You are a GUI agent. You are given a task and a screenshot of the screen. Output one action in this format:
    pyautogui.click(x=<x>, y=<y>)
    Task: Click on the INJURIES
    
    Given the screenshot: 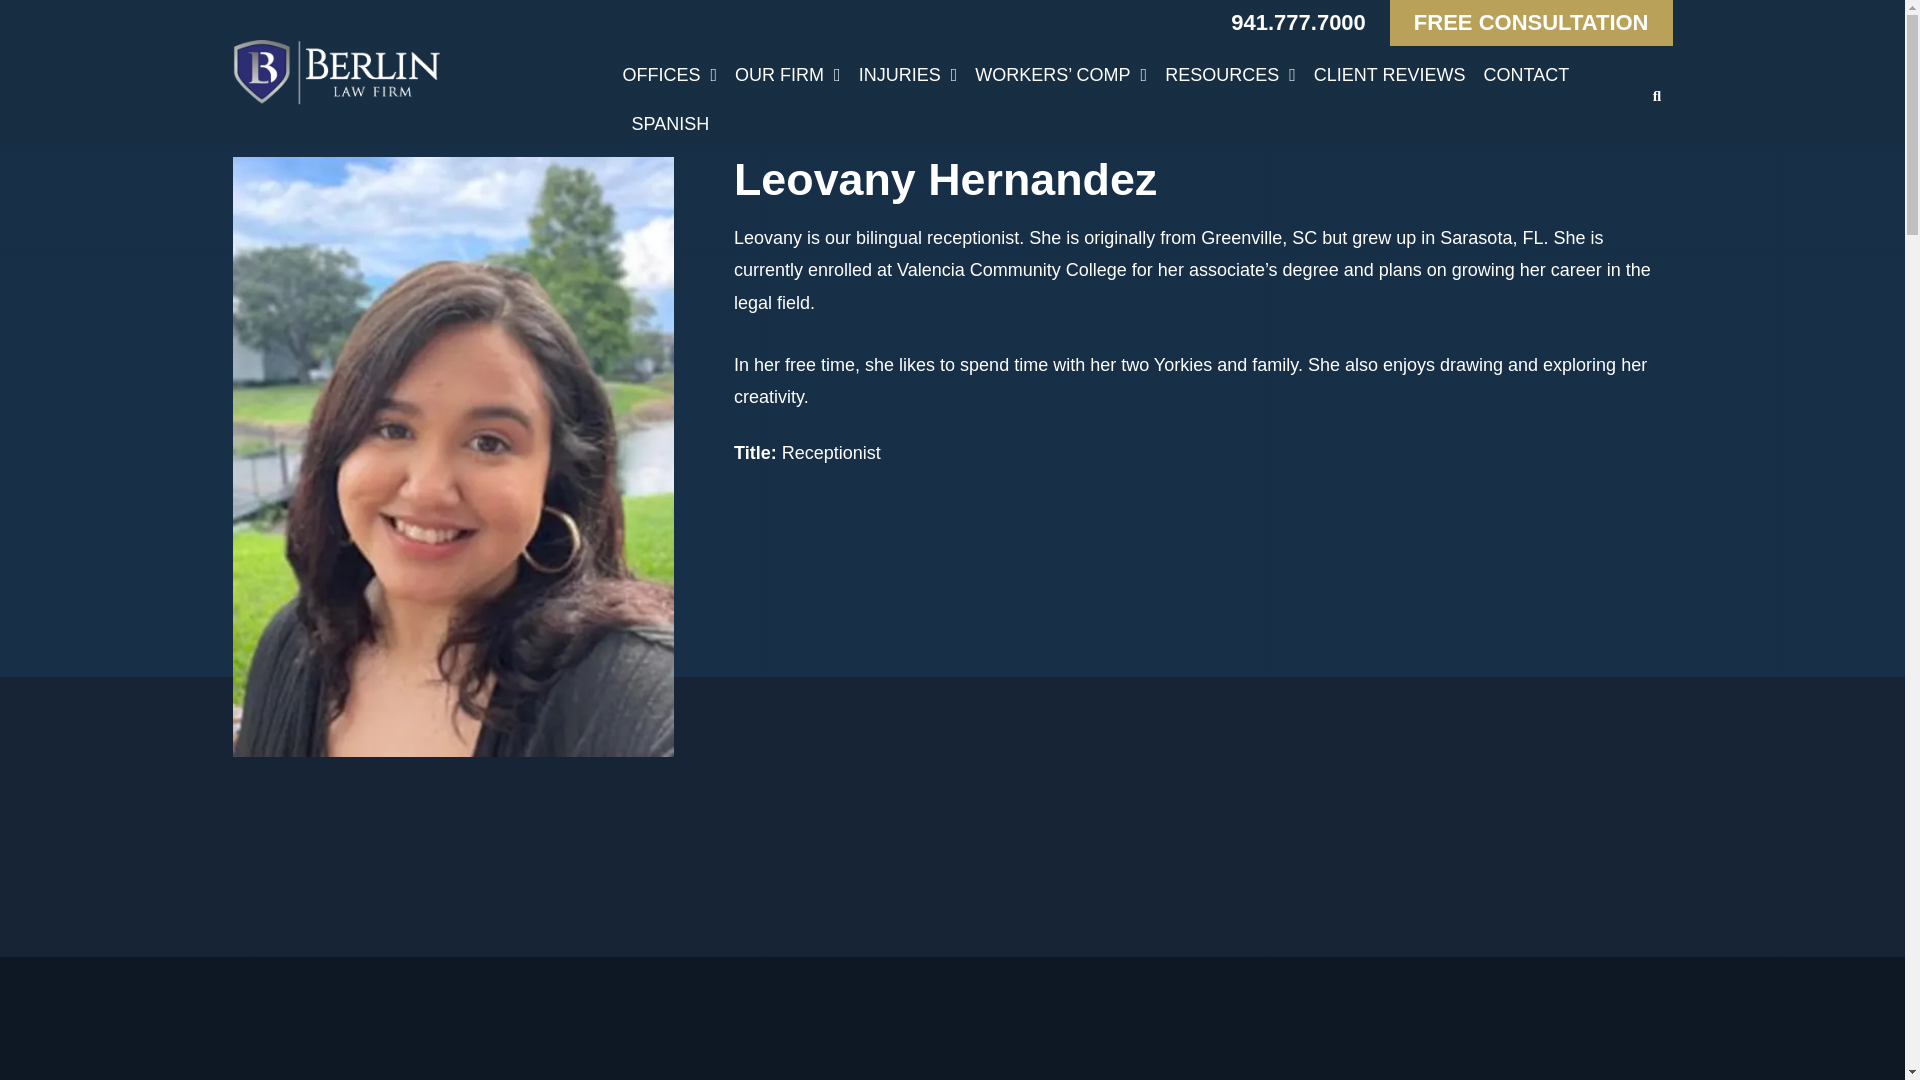 What is the action you would take?
    pyautogui.click(x=908, y=74)
    